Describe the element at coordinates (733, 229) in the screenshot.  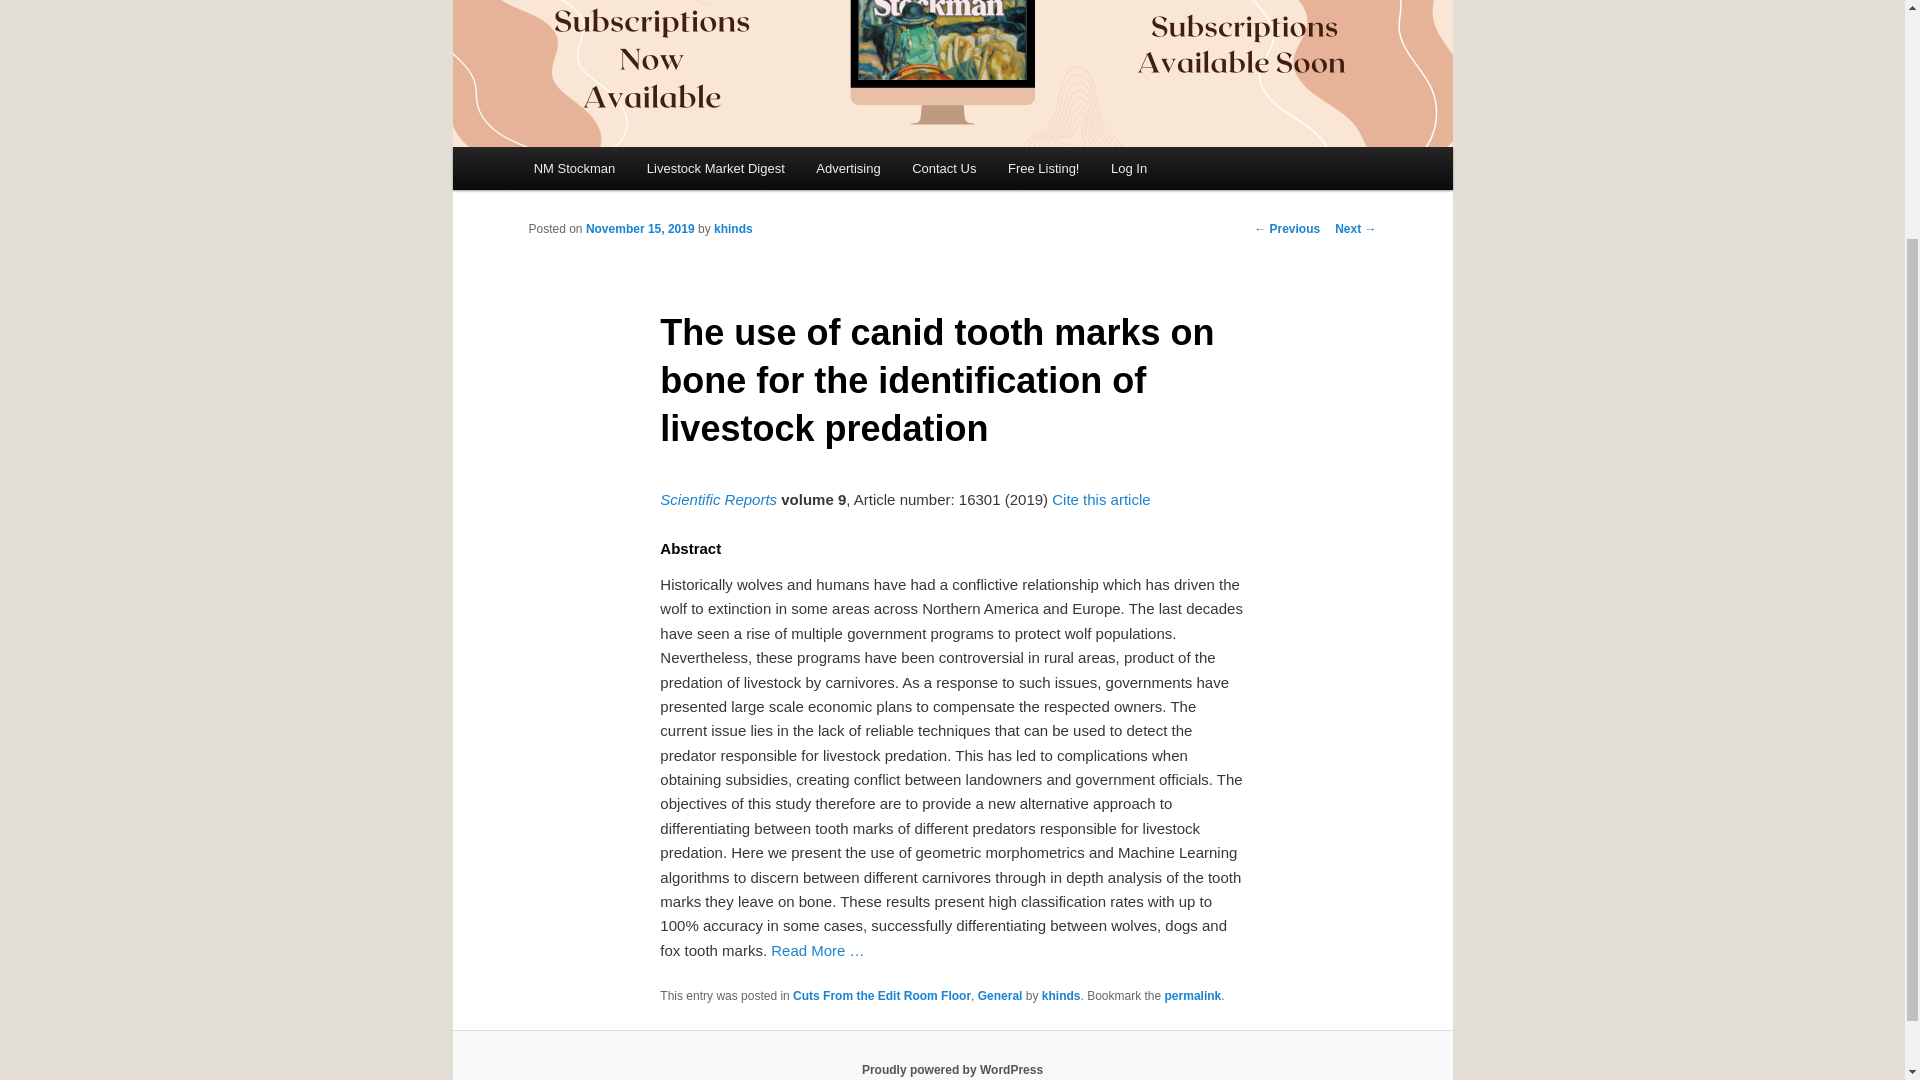
I see `khinds` at that location.